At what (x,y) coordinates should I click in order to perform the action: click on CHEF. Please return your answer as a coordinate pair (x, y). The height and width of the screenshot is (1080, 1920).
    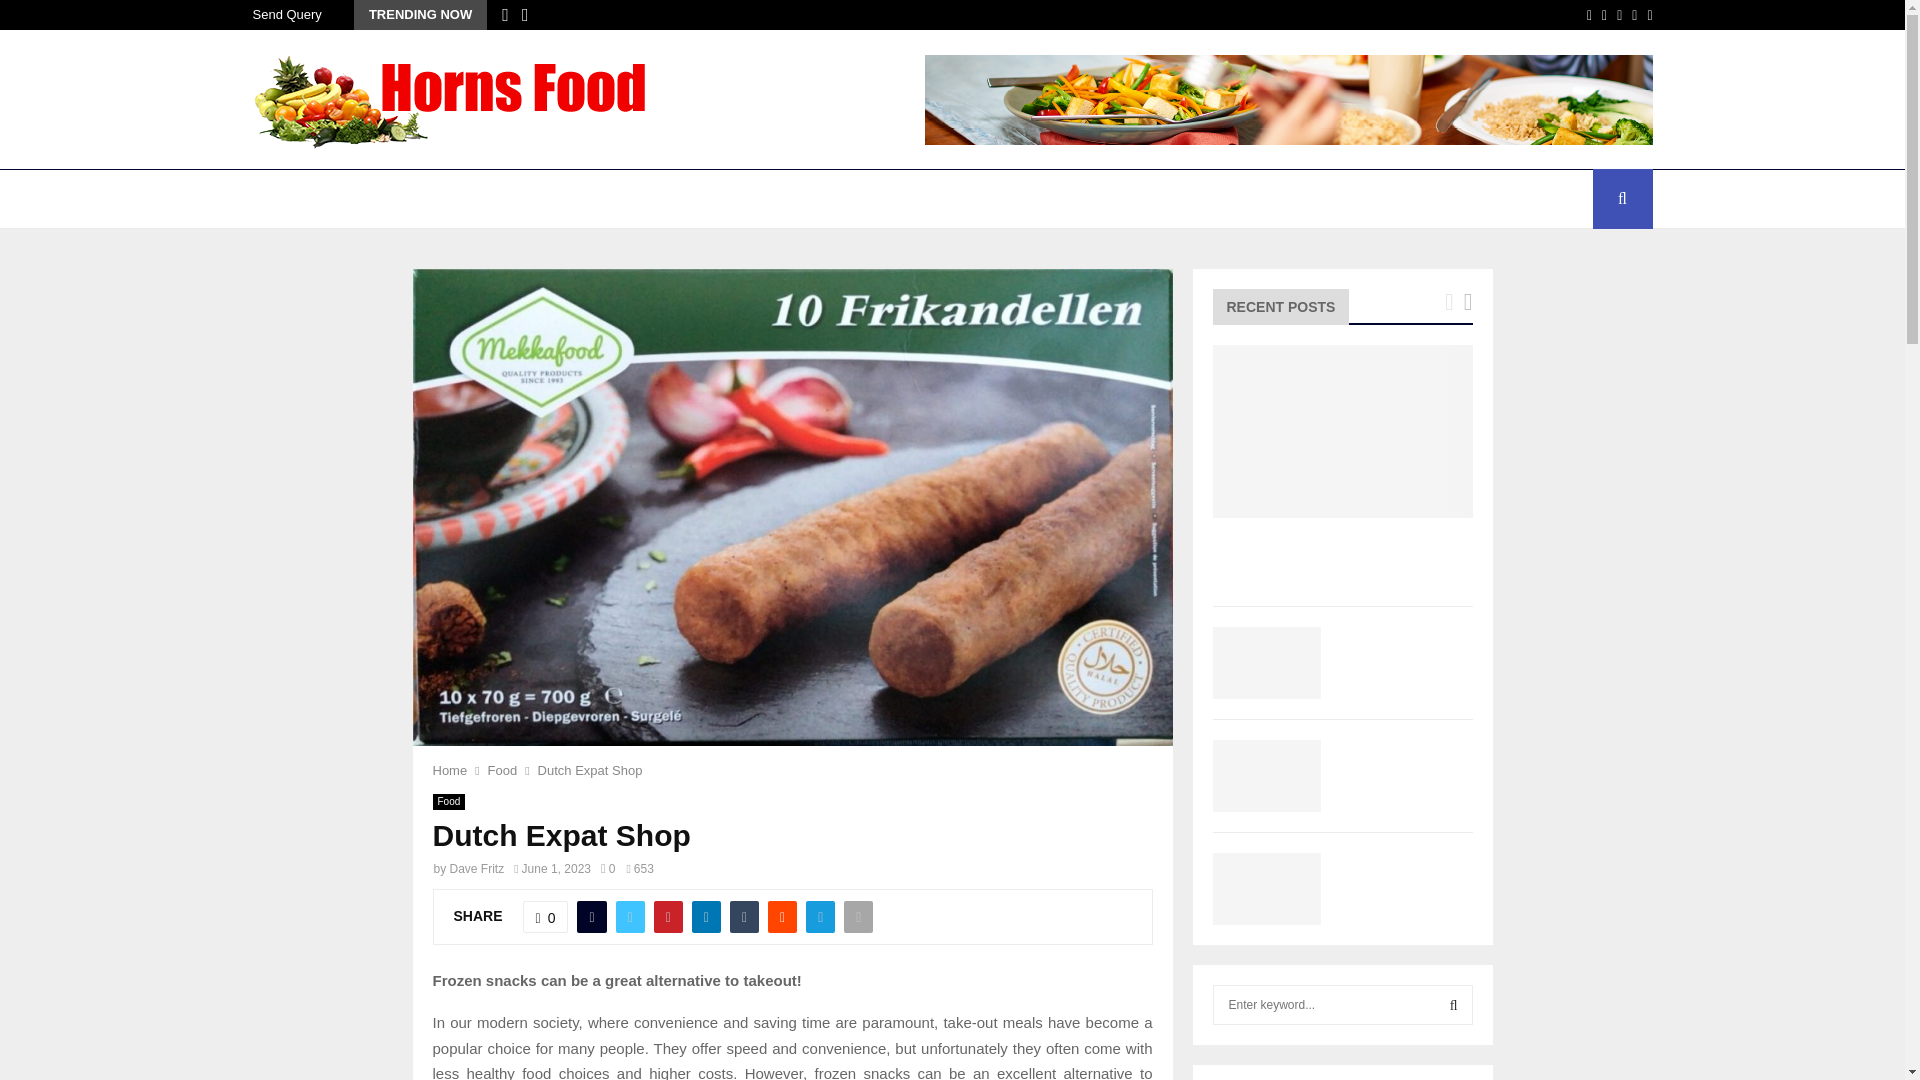
    Looking at the image, I should click on (476, 198).